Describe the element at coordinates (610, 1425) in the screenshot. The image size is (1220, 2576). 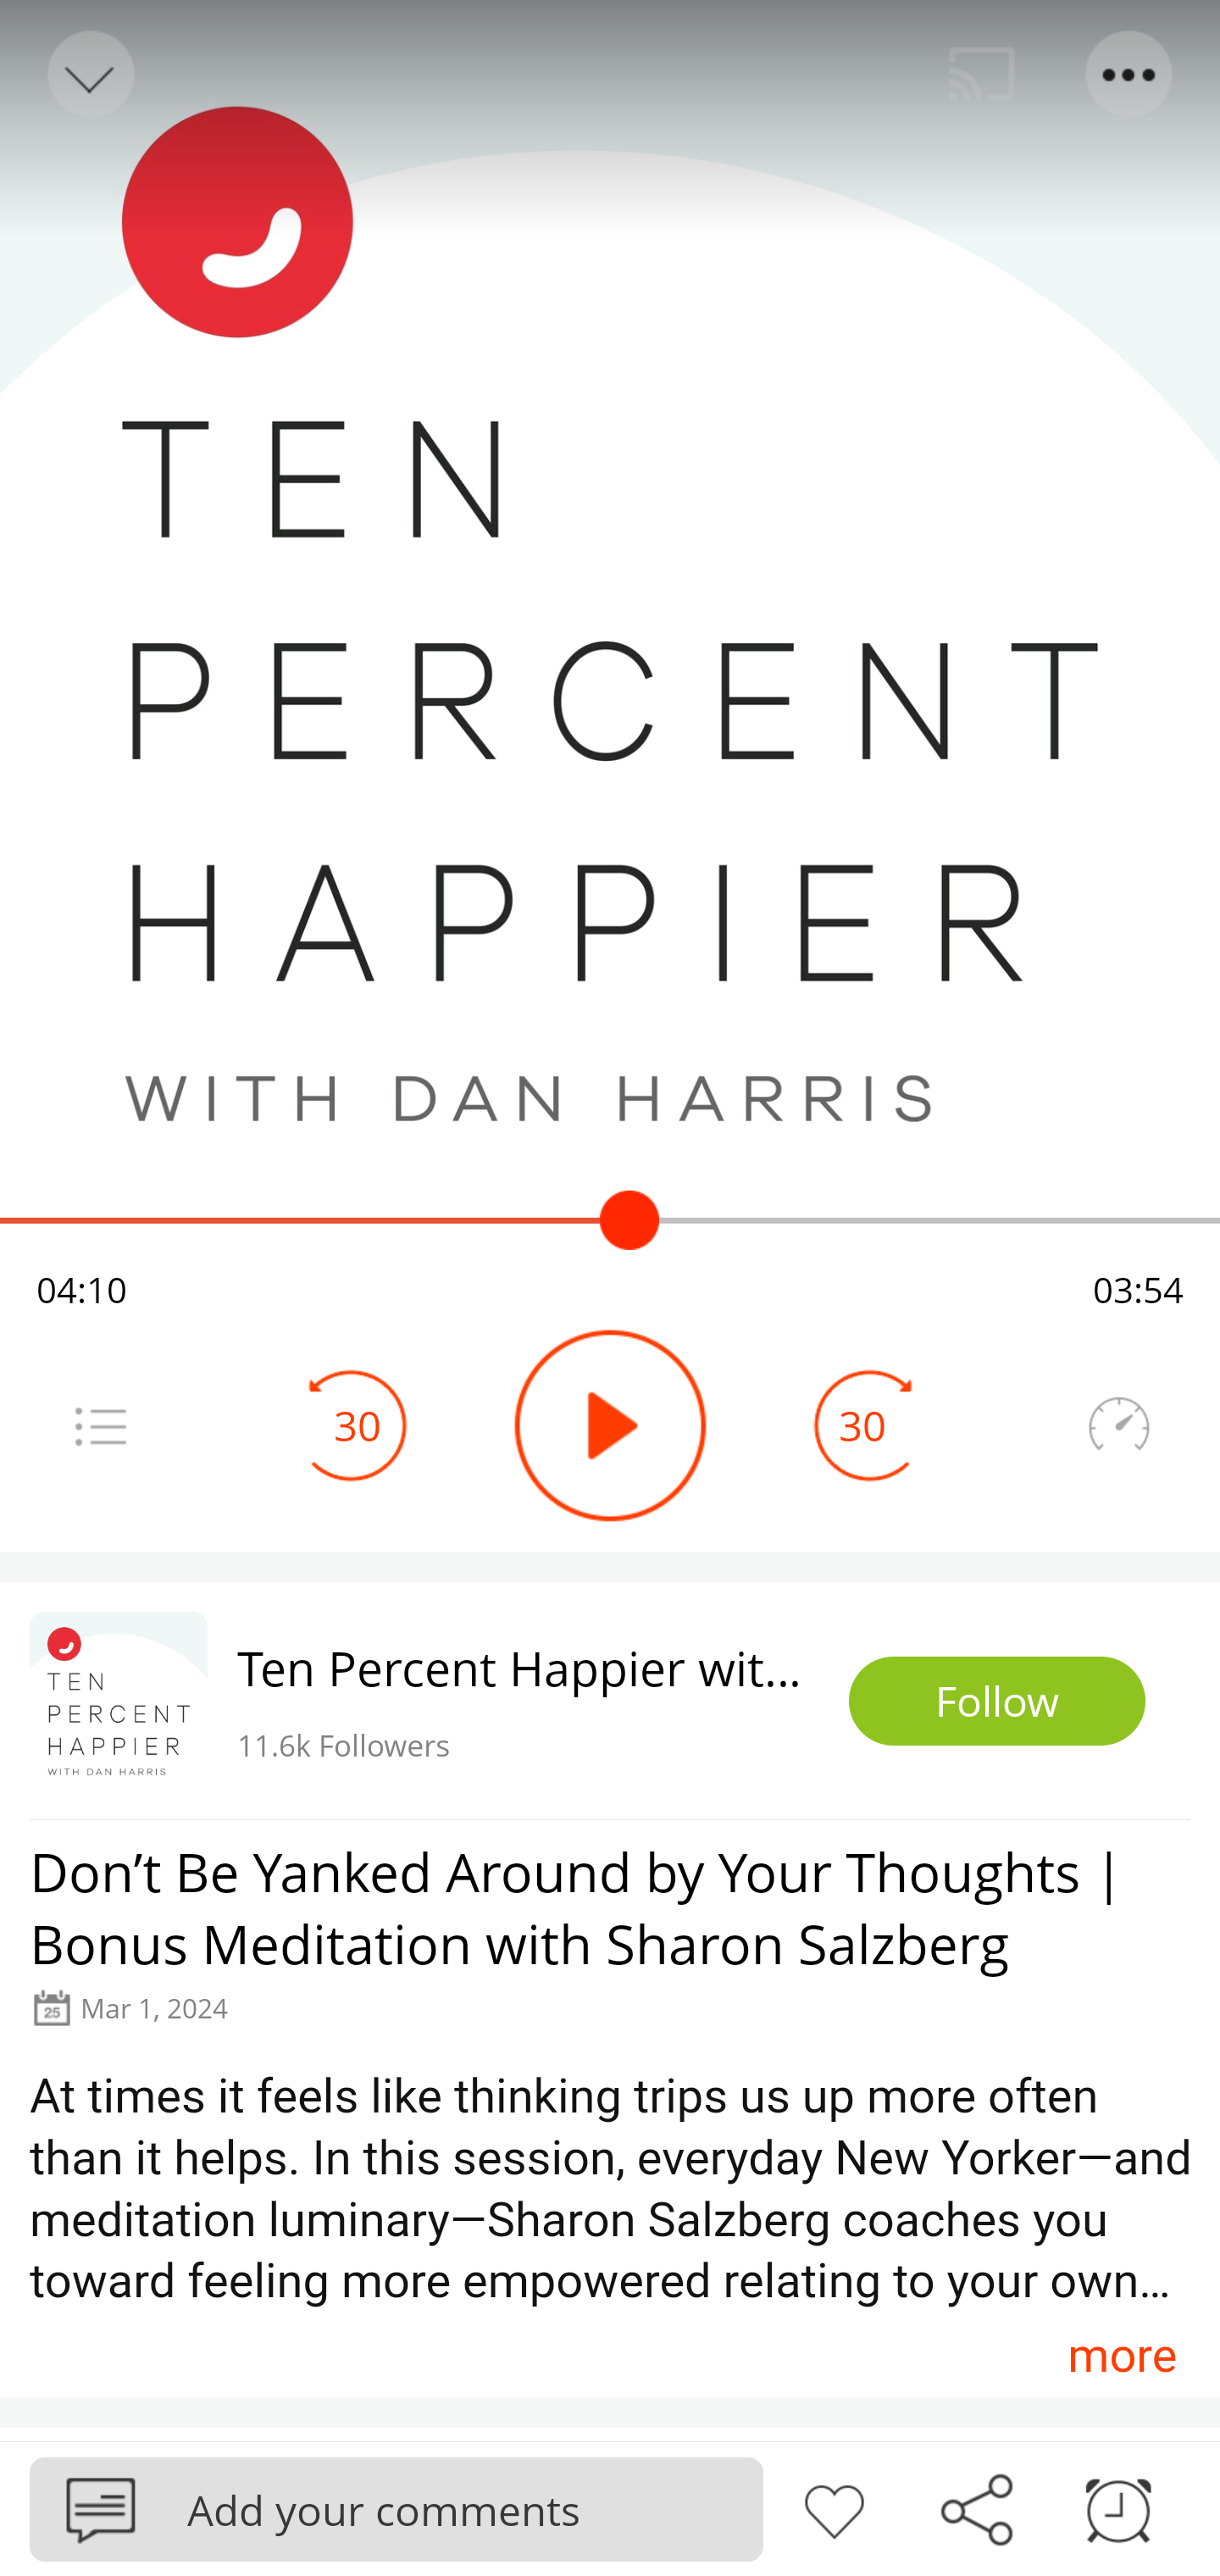
I see `Play` at that location.